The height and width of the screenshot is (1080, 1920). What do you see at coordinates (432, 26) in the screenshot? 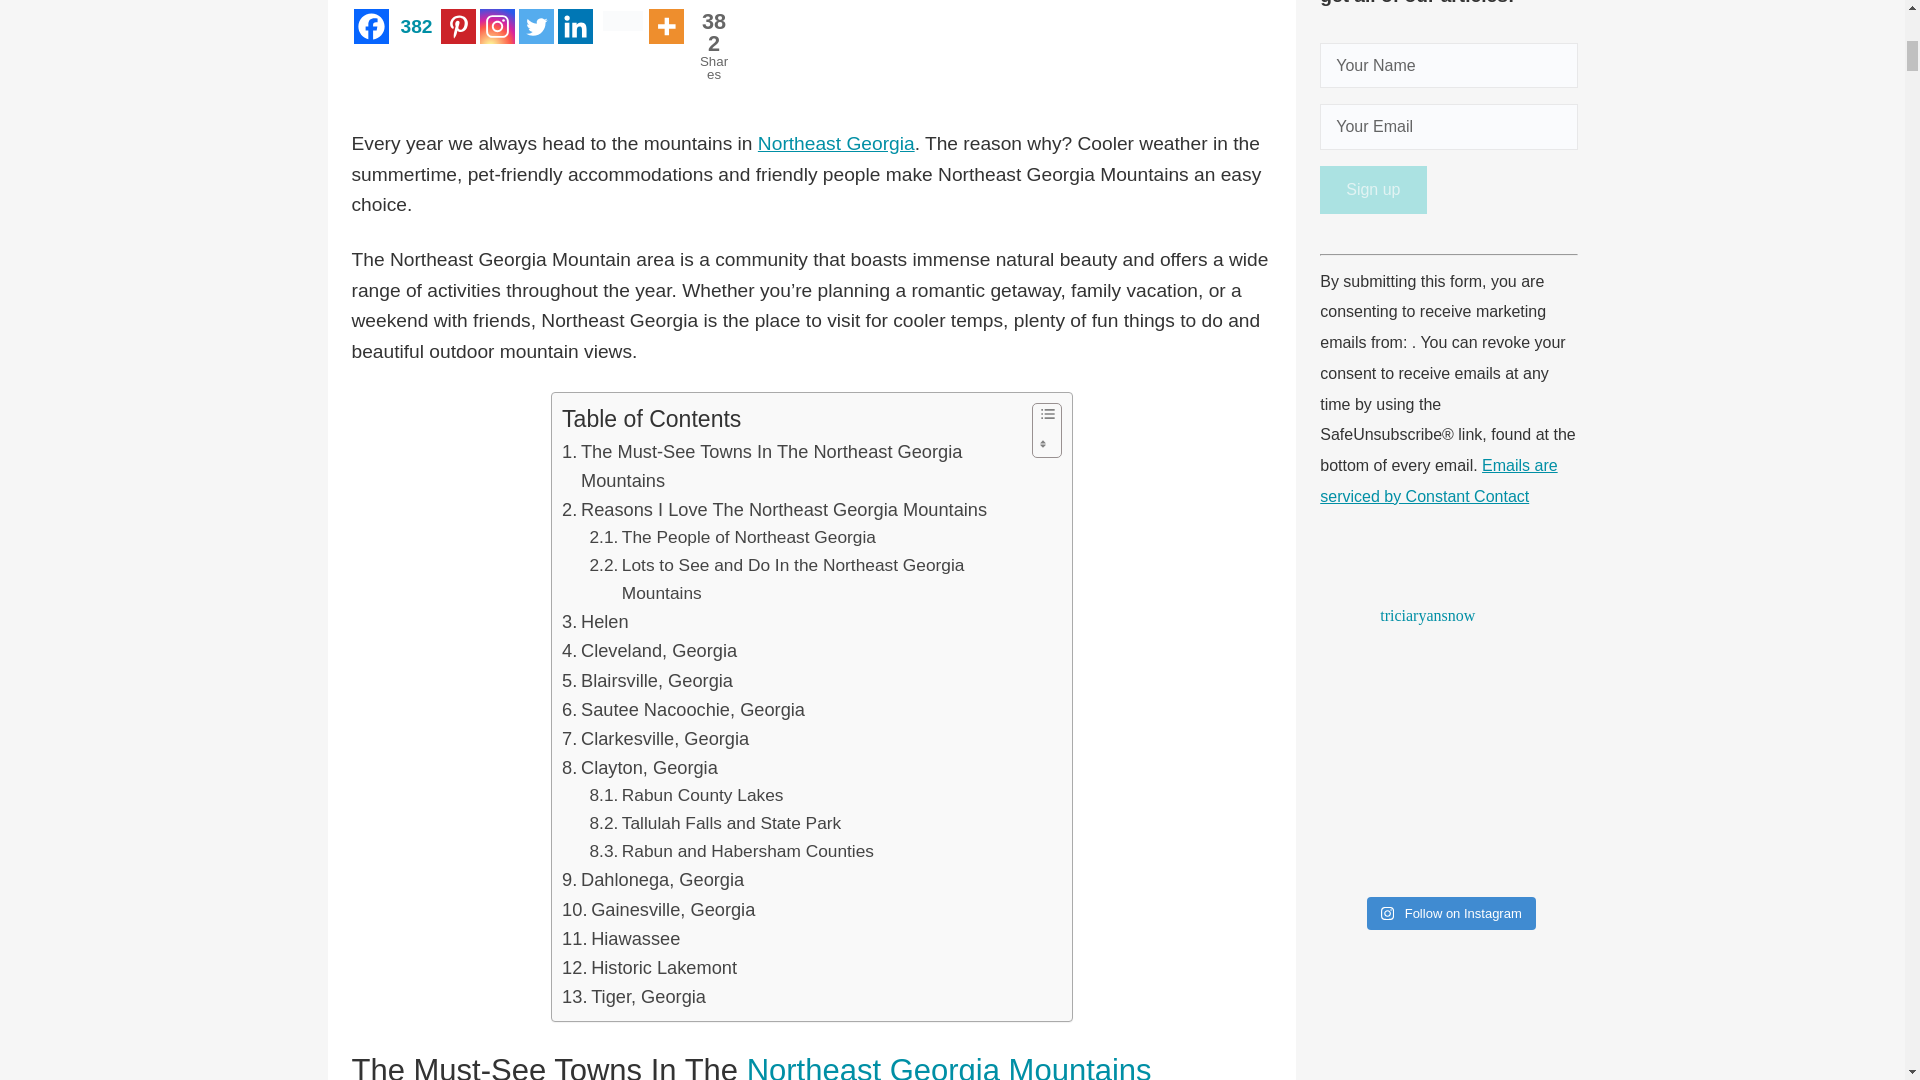
I see `The People of Northeast Georgia` at bounding box center [432, 26].